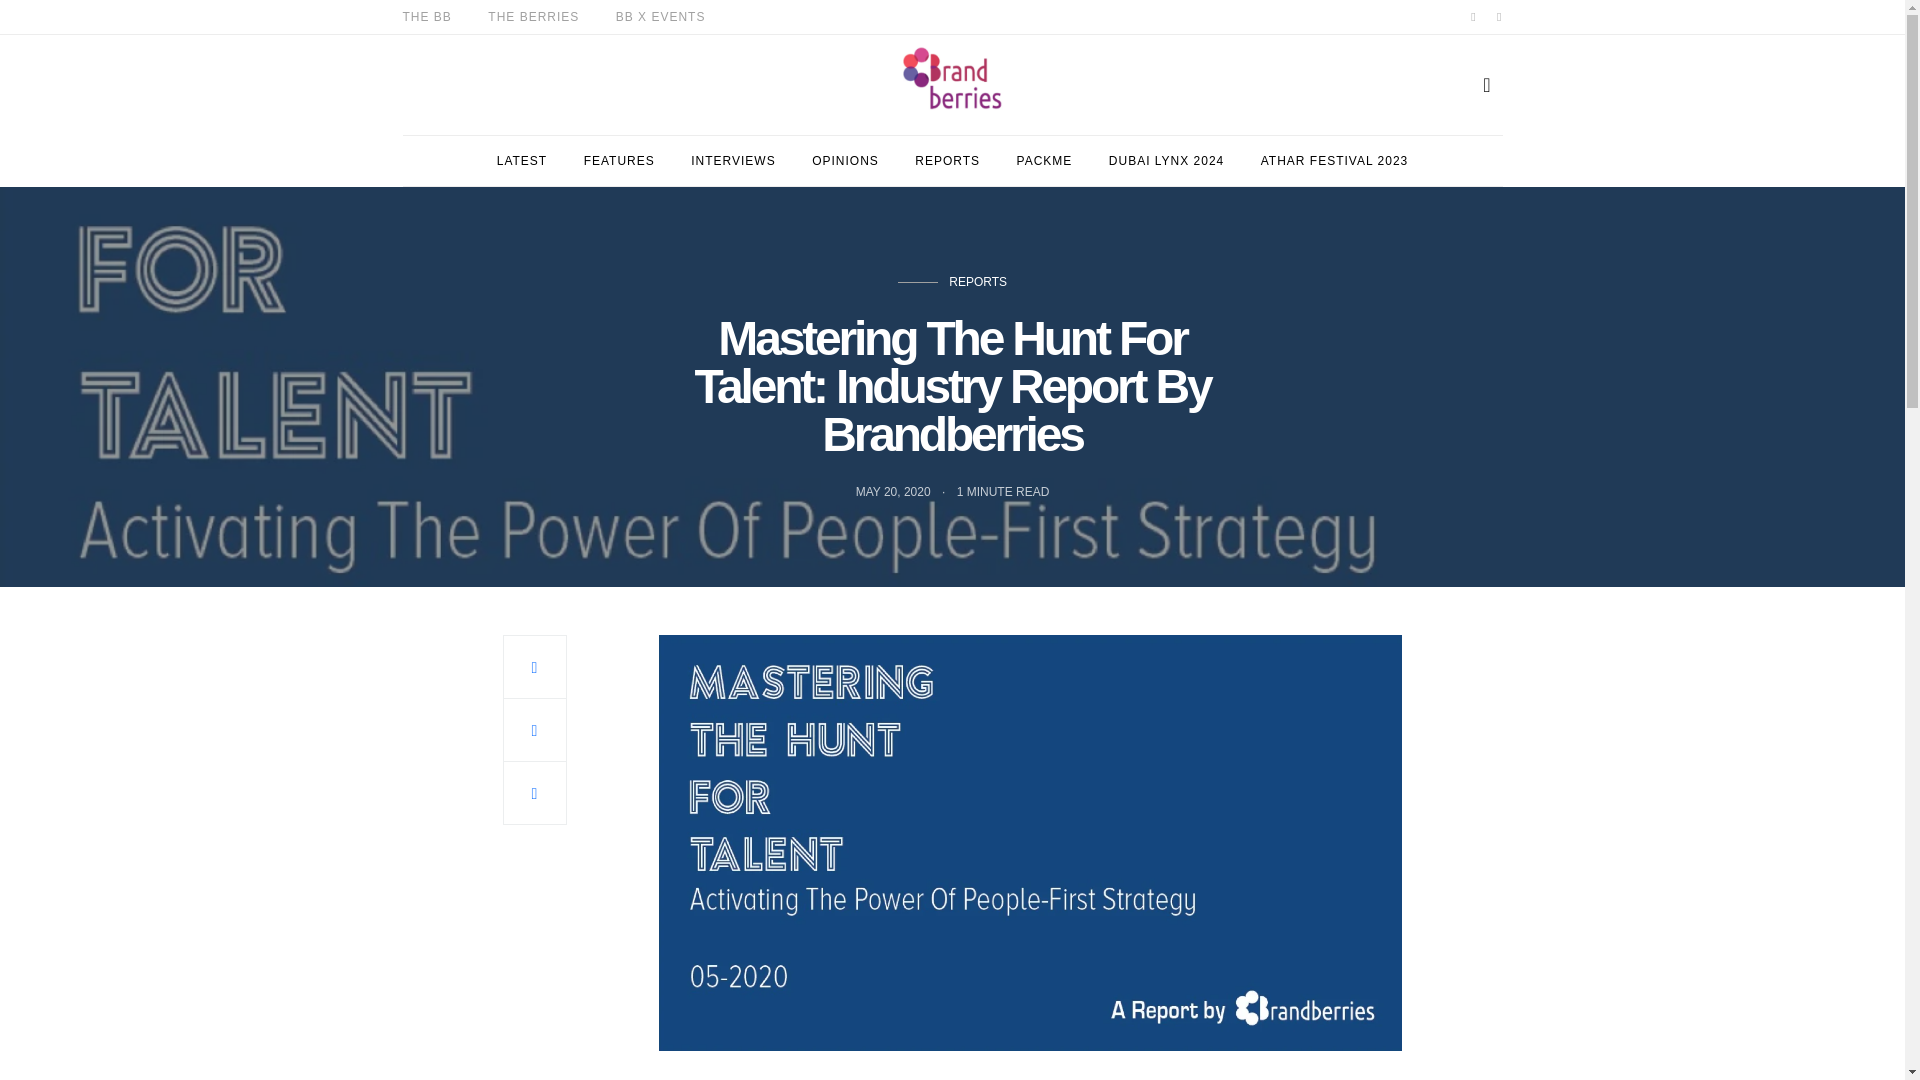  What do you see at coordinates (1166, 160) in the screenshot?
I see `DUBAI LYNX 2024` at bounding box center [1166, 160].